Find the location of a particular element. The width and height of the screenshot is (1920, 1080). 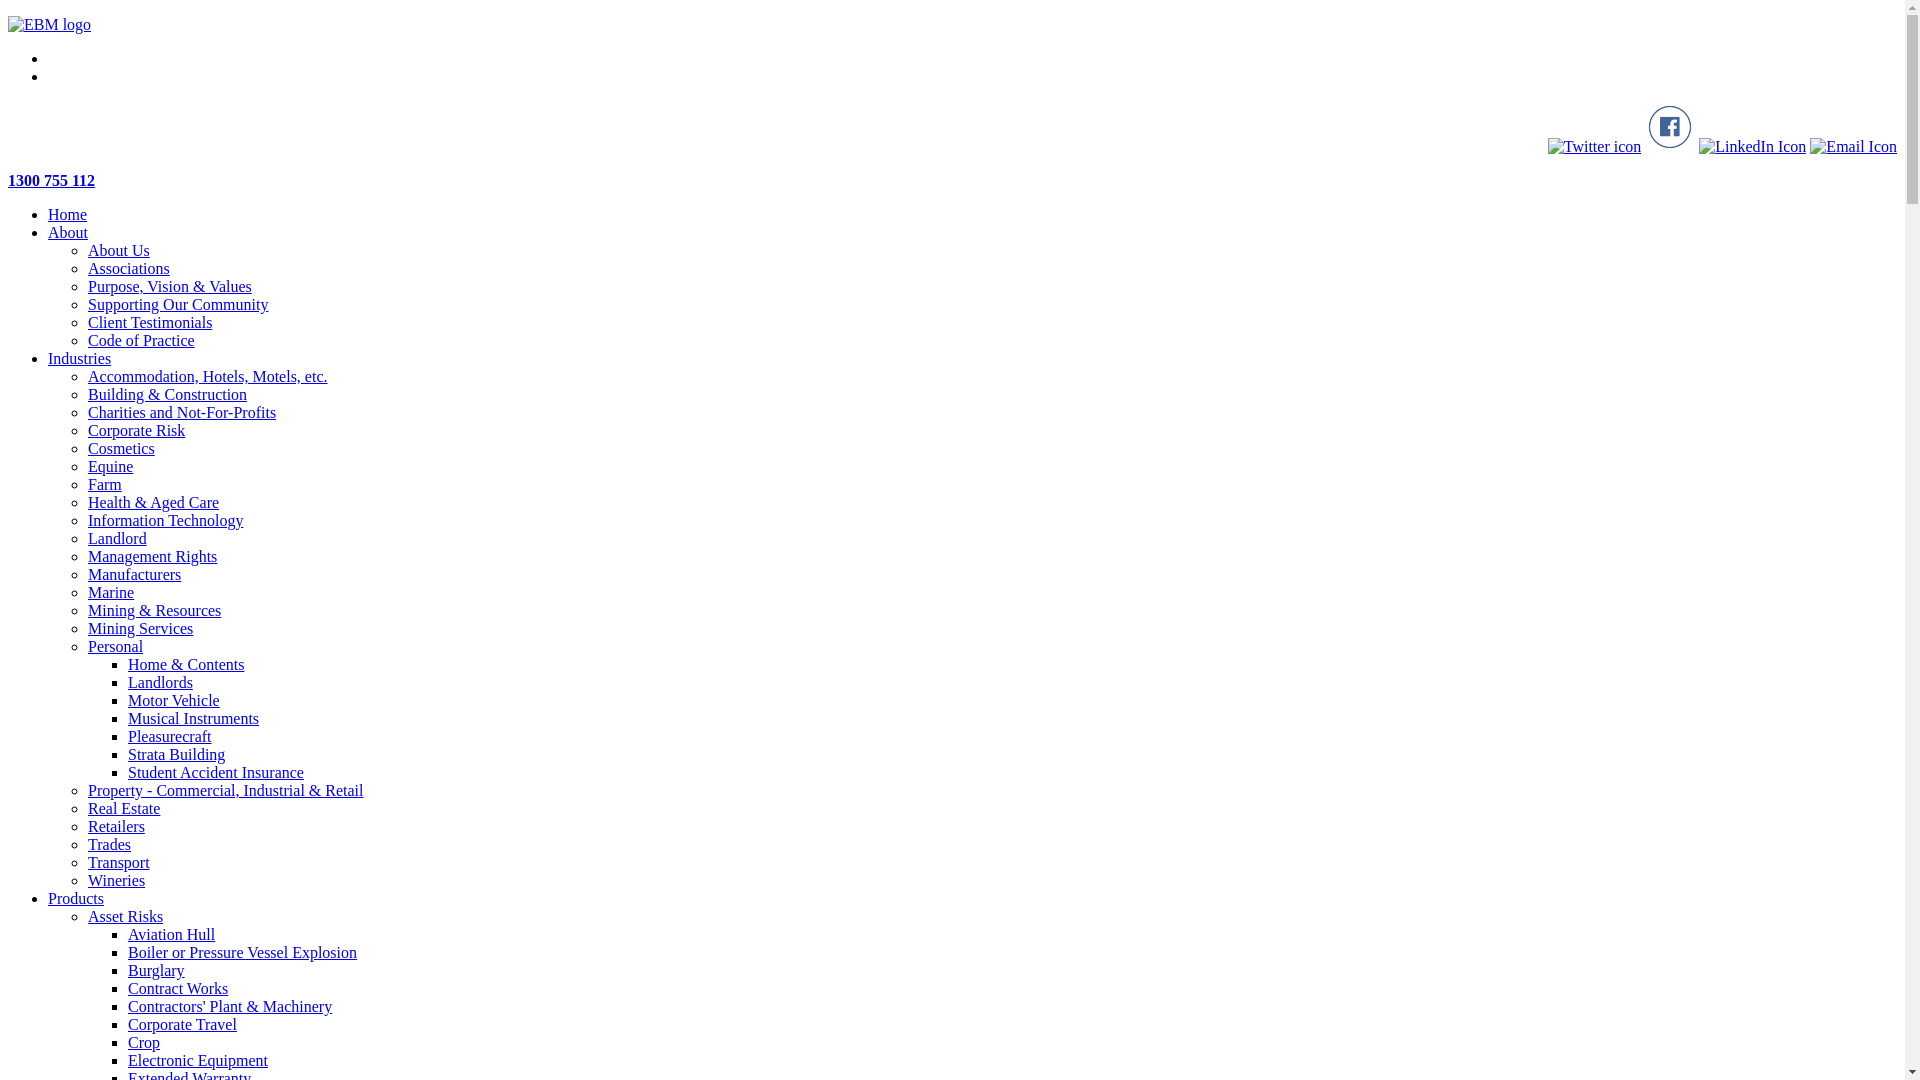

Retailers is located at coordinates (116, 826).